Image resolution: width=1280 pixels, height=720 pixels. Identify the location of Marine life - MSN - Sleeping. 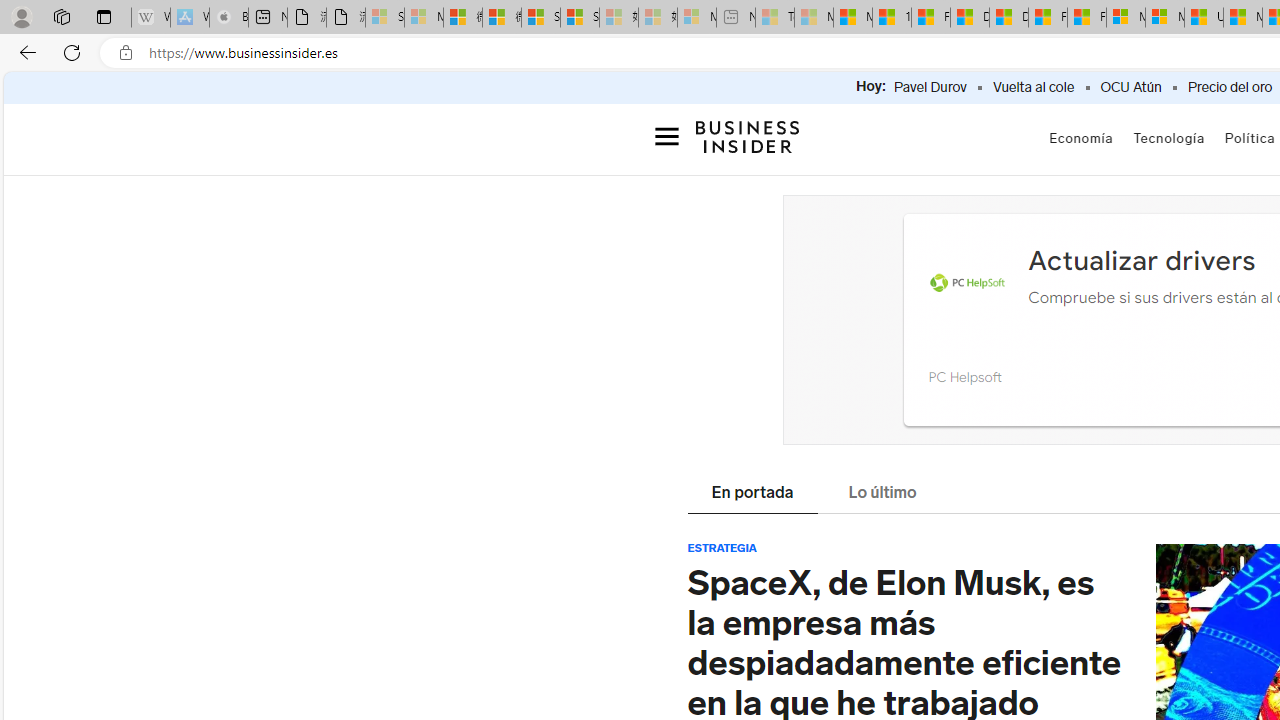
(814, 18).